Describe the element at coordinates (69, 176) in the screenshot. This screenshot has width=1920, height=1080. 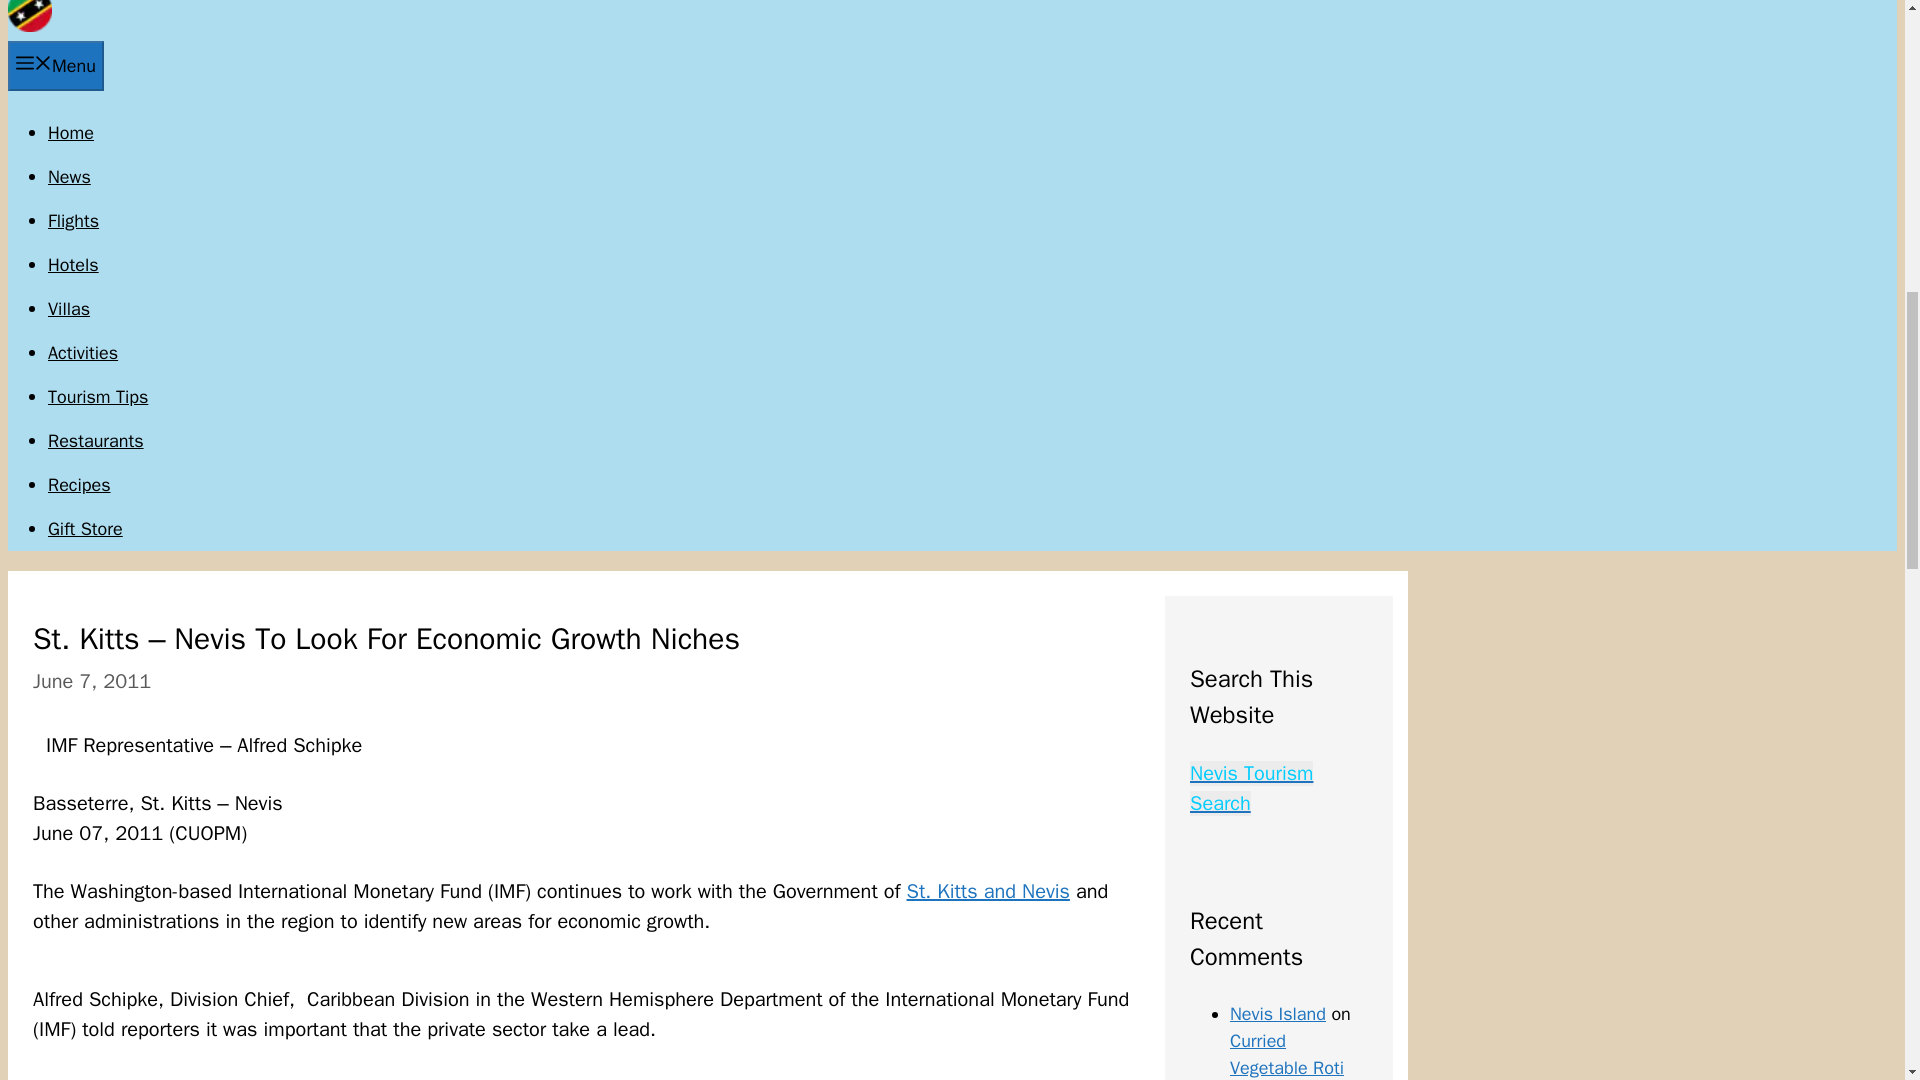
I see `Nevis News` at that location.